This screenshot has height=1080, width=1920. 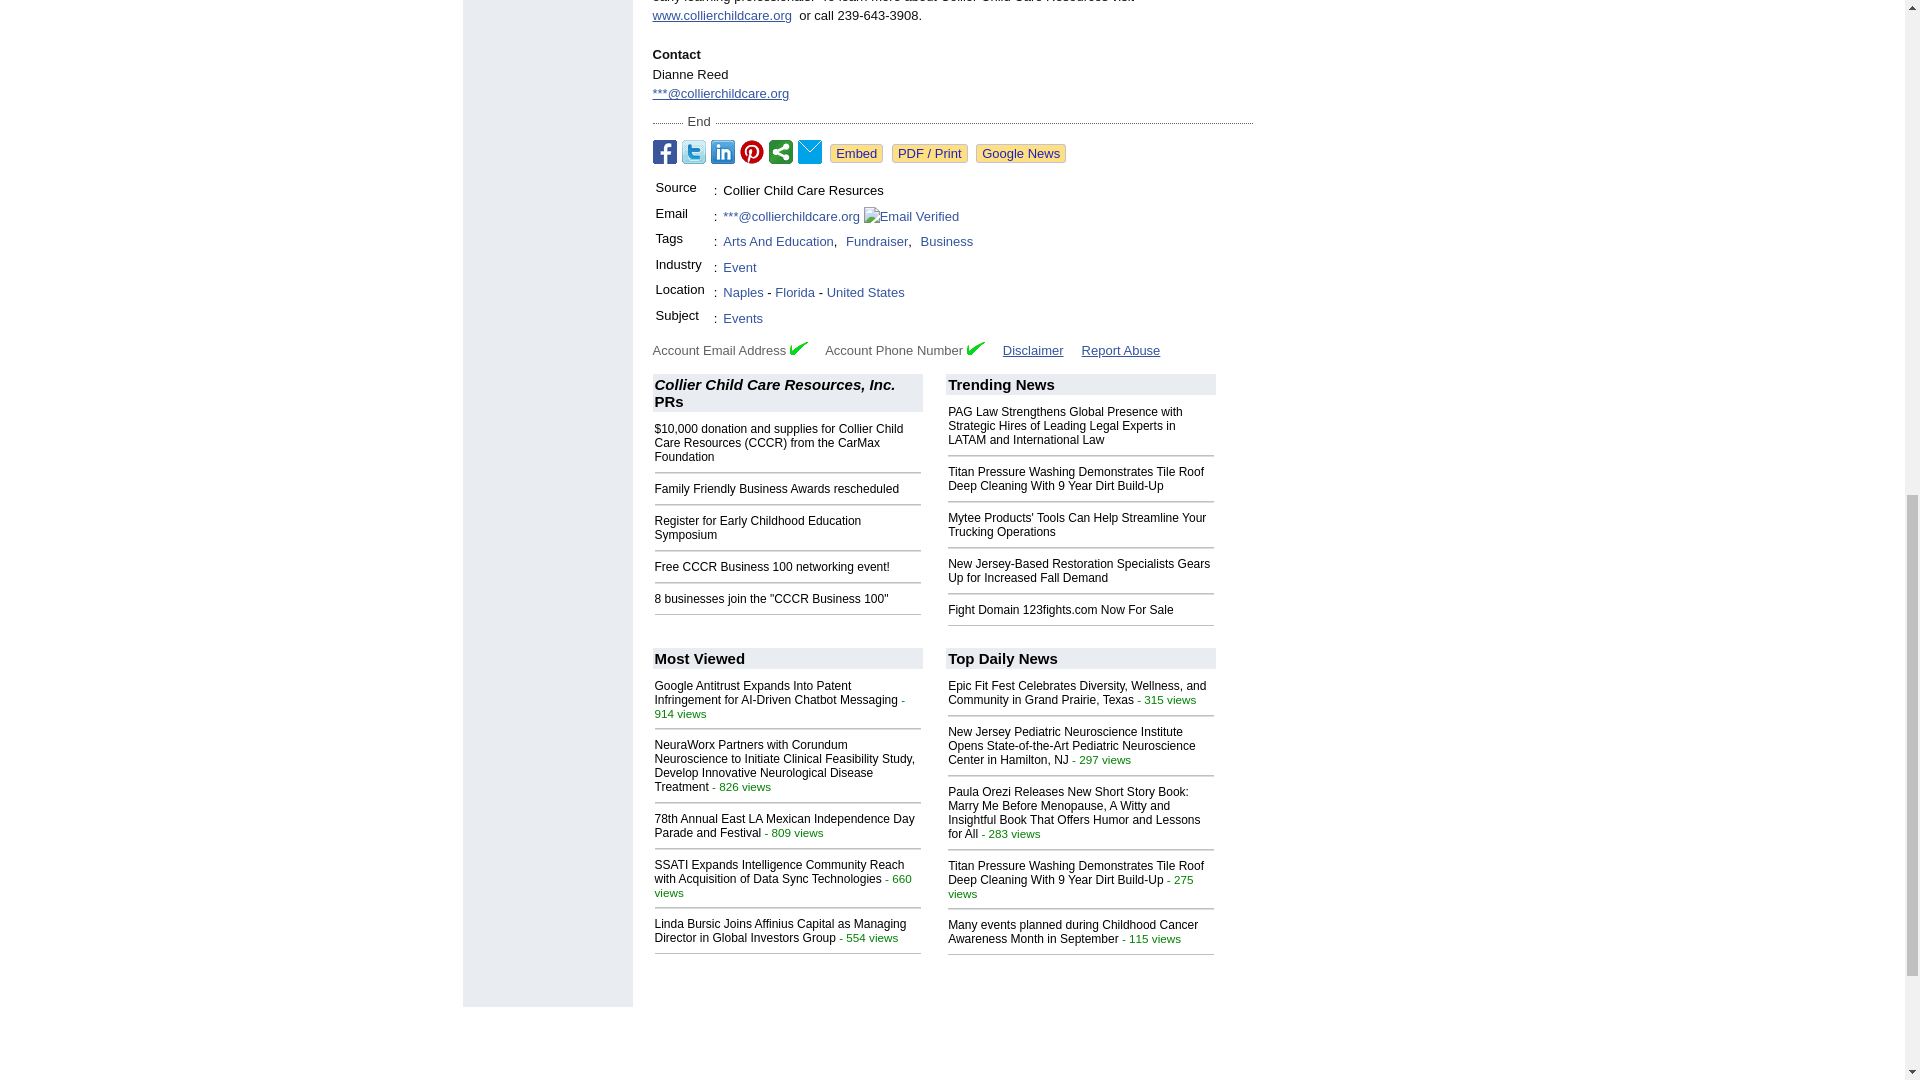 I want to click on Share on Pinterest, so click(x=752, y=152).